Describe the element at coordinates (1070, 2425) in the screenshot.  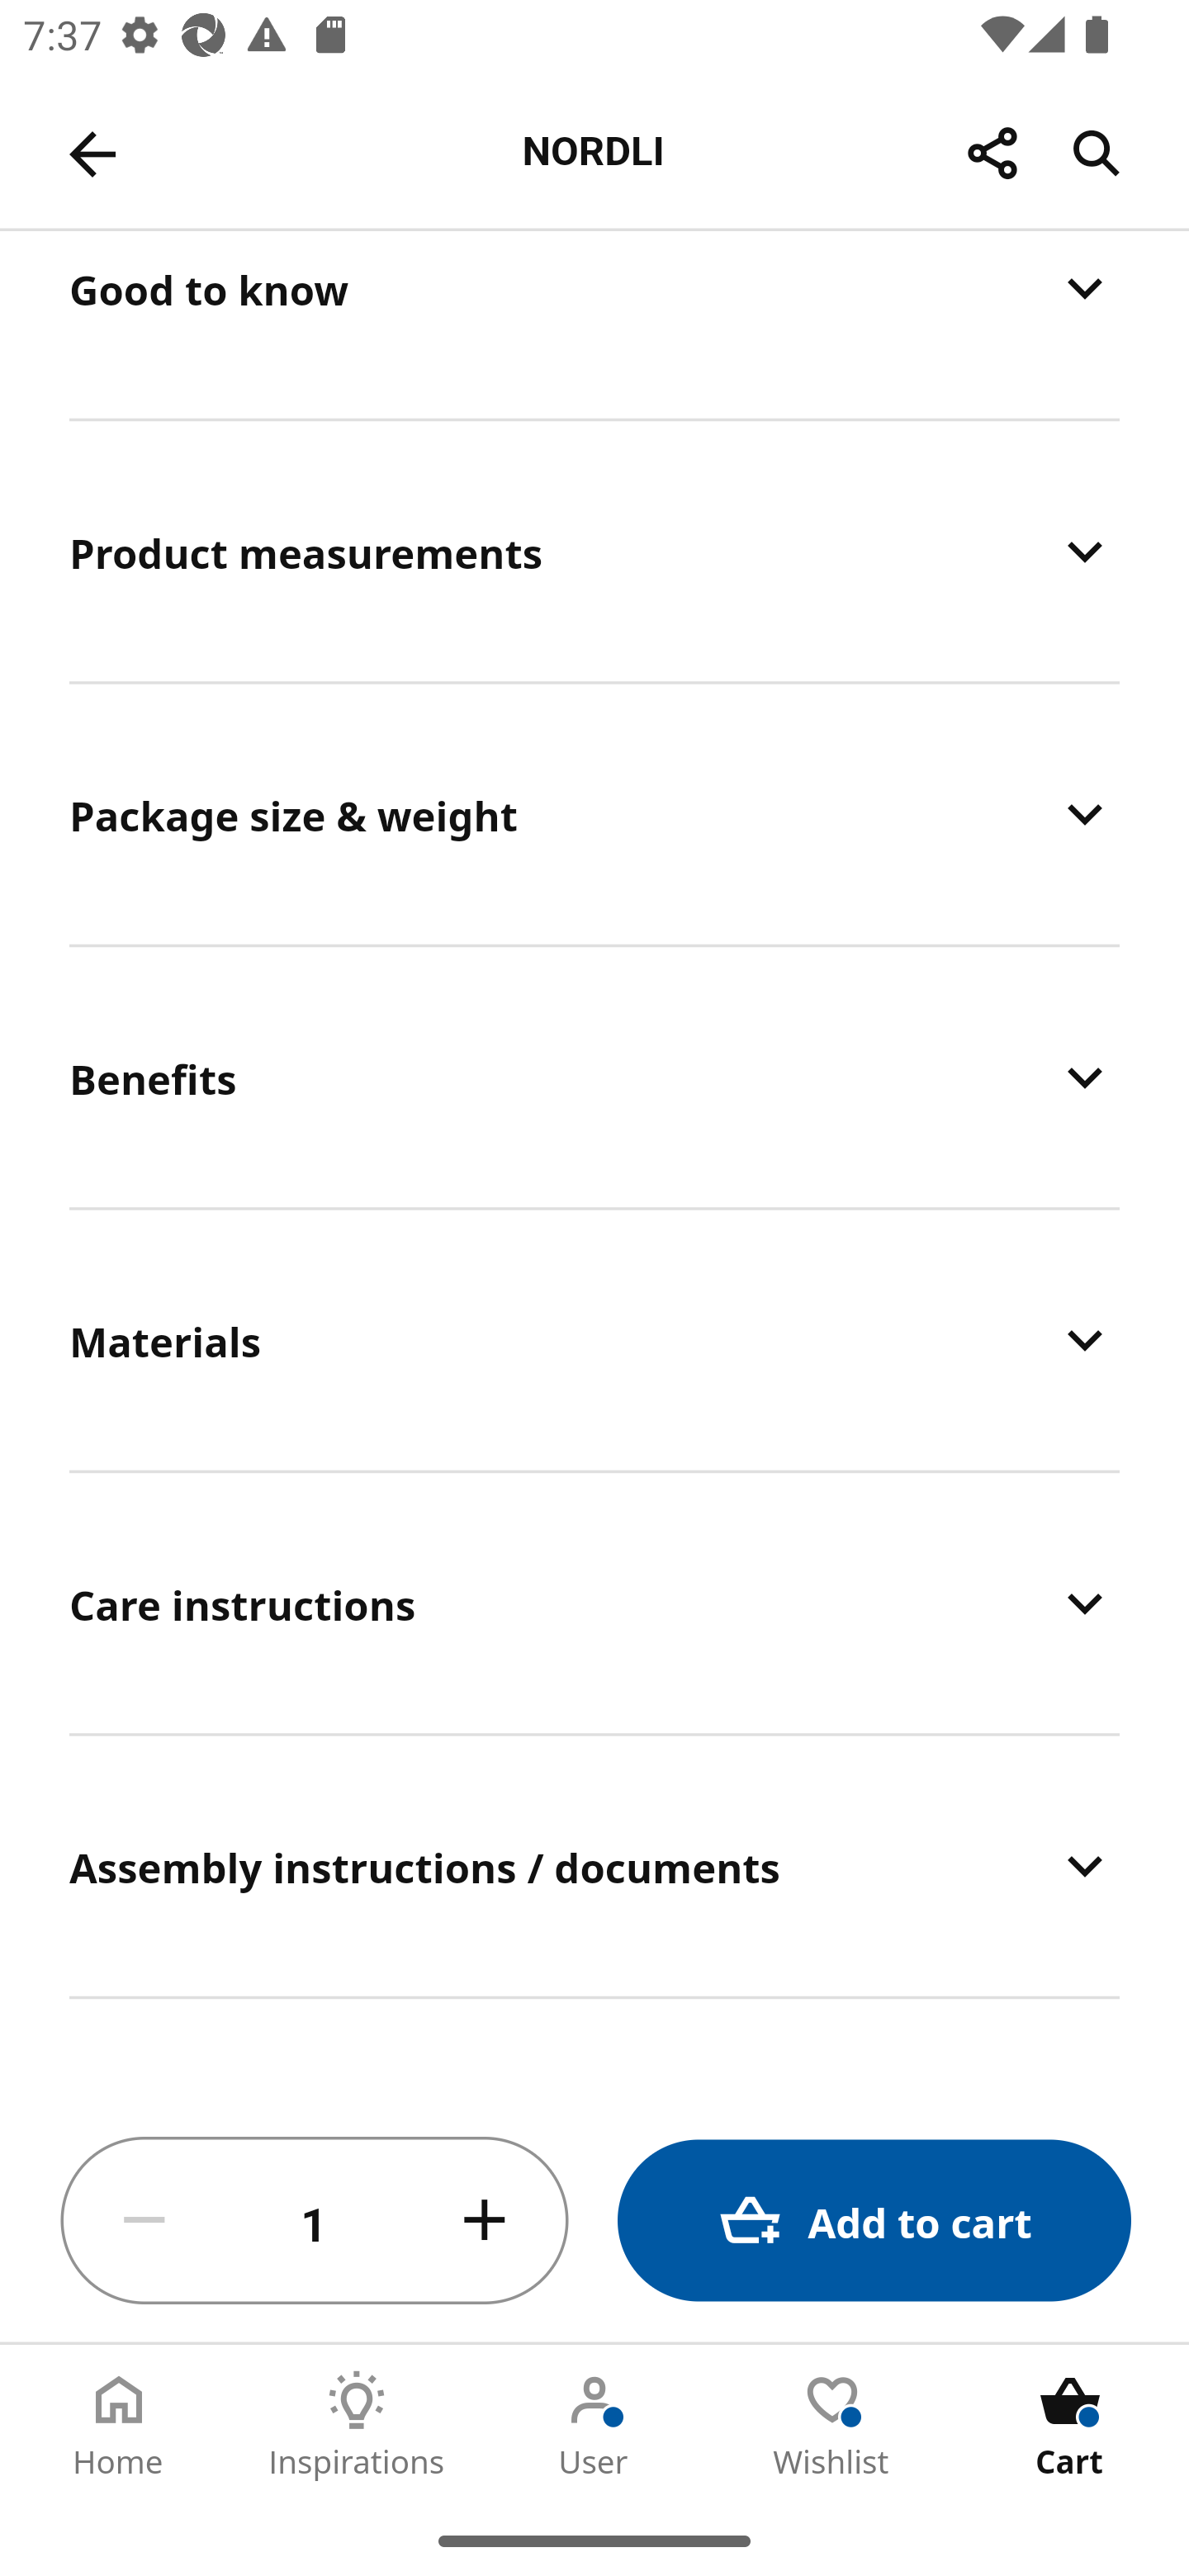
I see `Cart
Tab 5 of 5` at that location.